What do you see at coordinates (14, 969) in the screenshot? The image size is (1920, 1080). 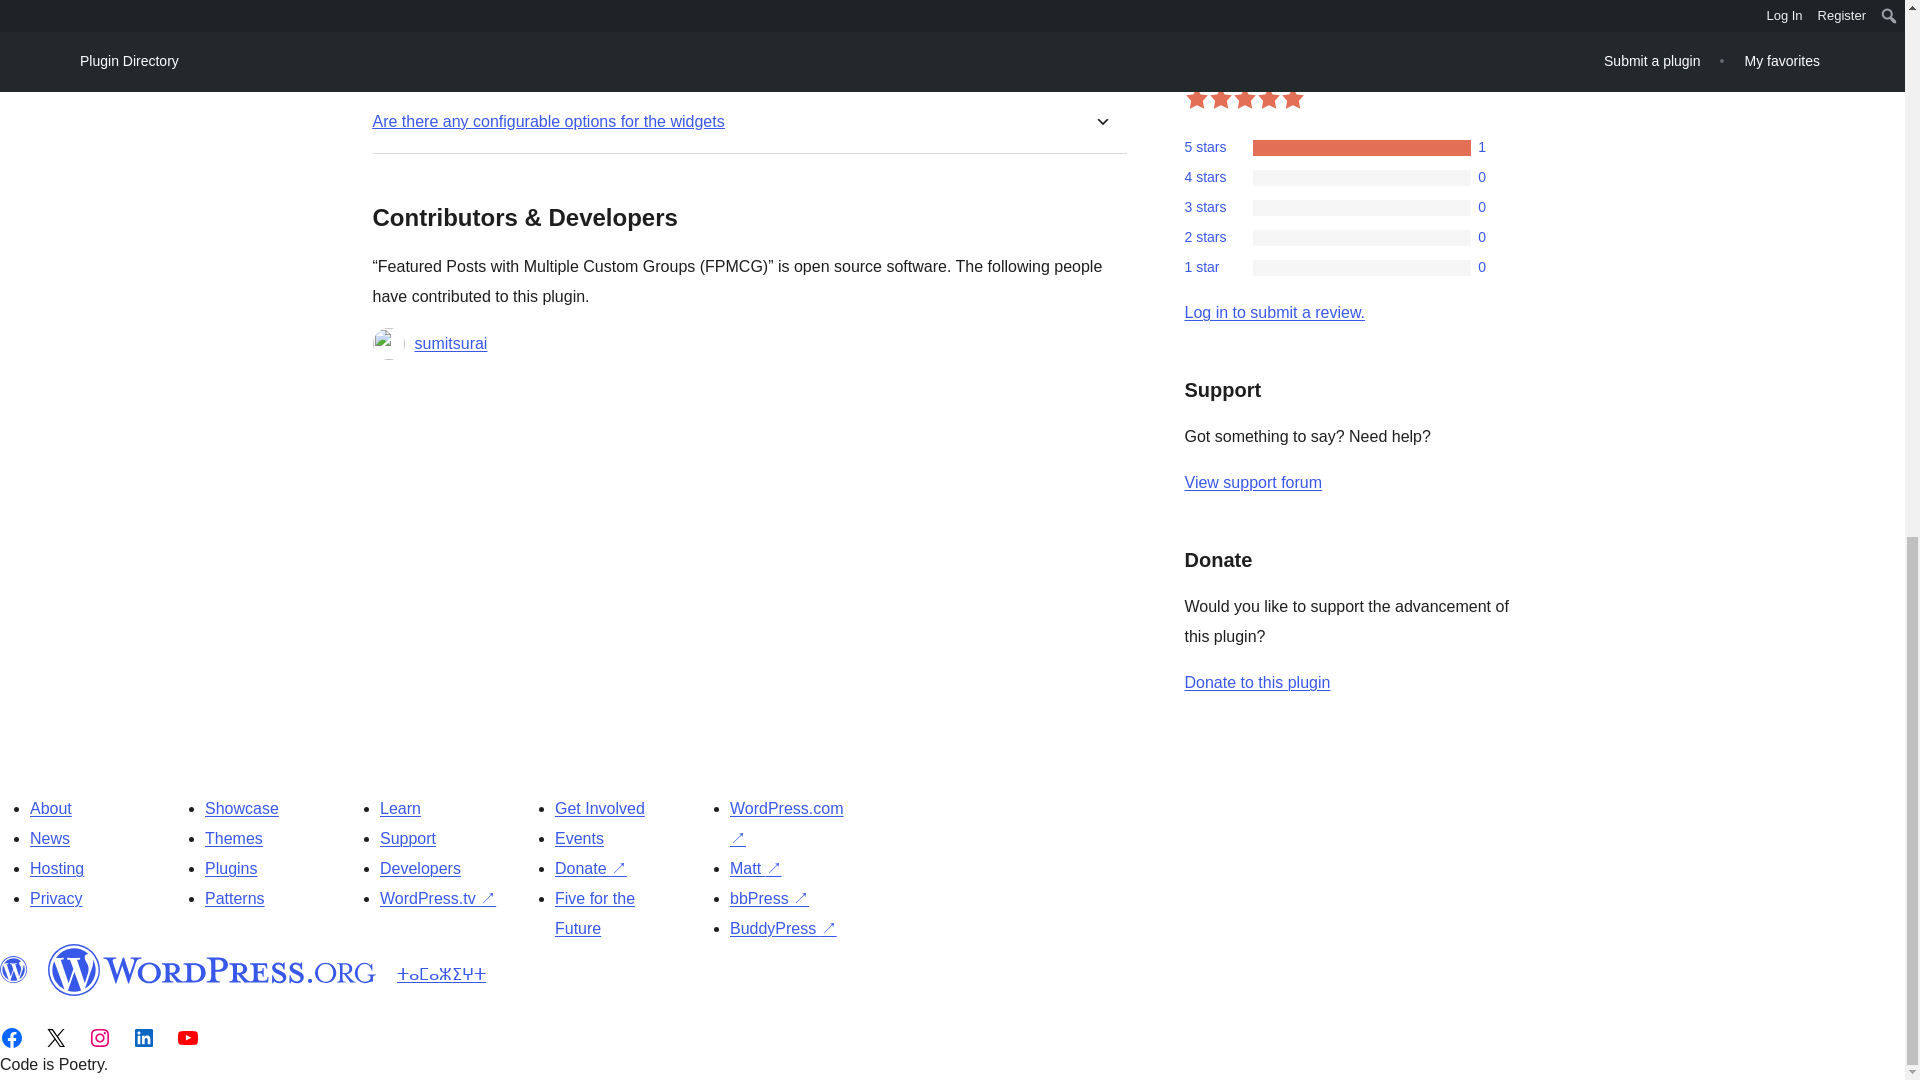 I see `WordPress.org` at bounding box center [14, 969].